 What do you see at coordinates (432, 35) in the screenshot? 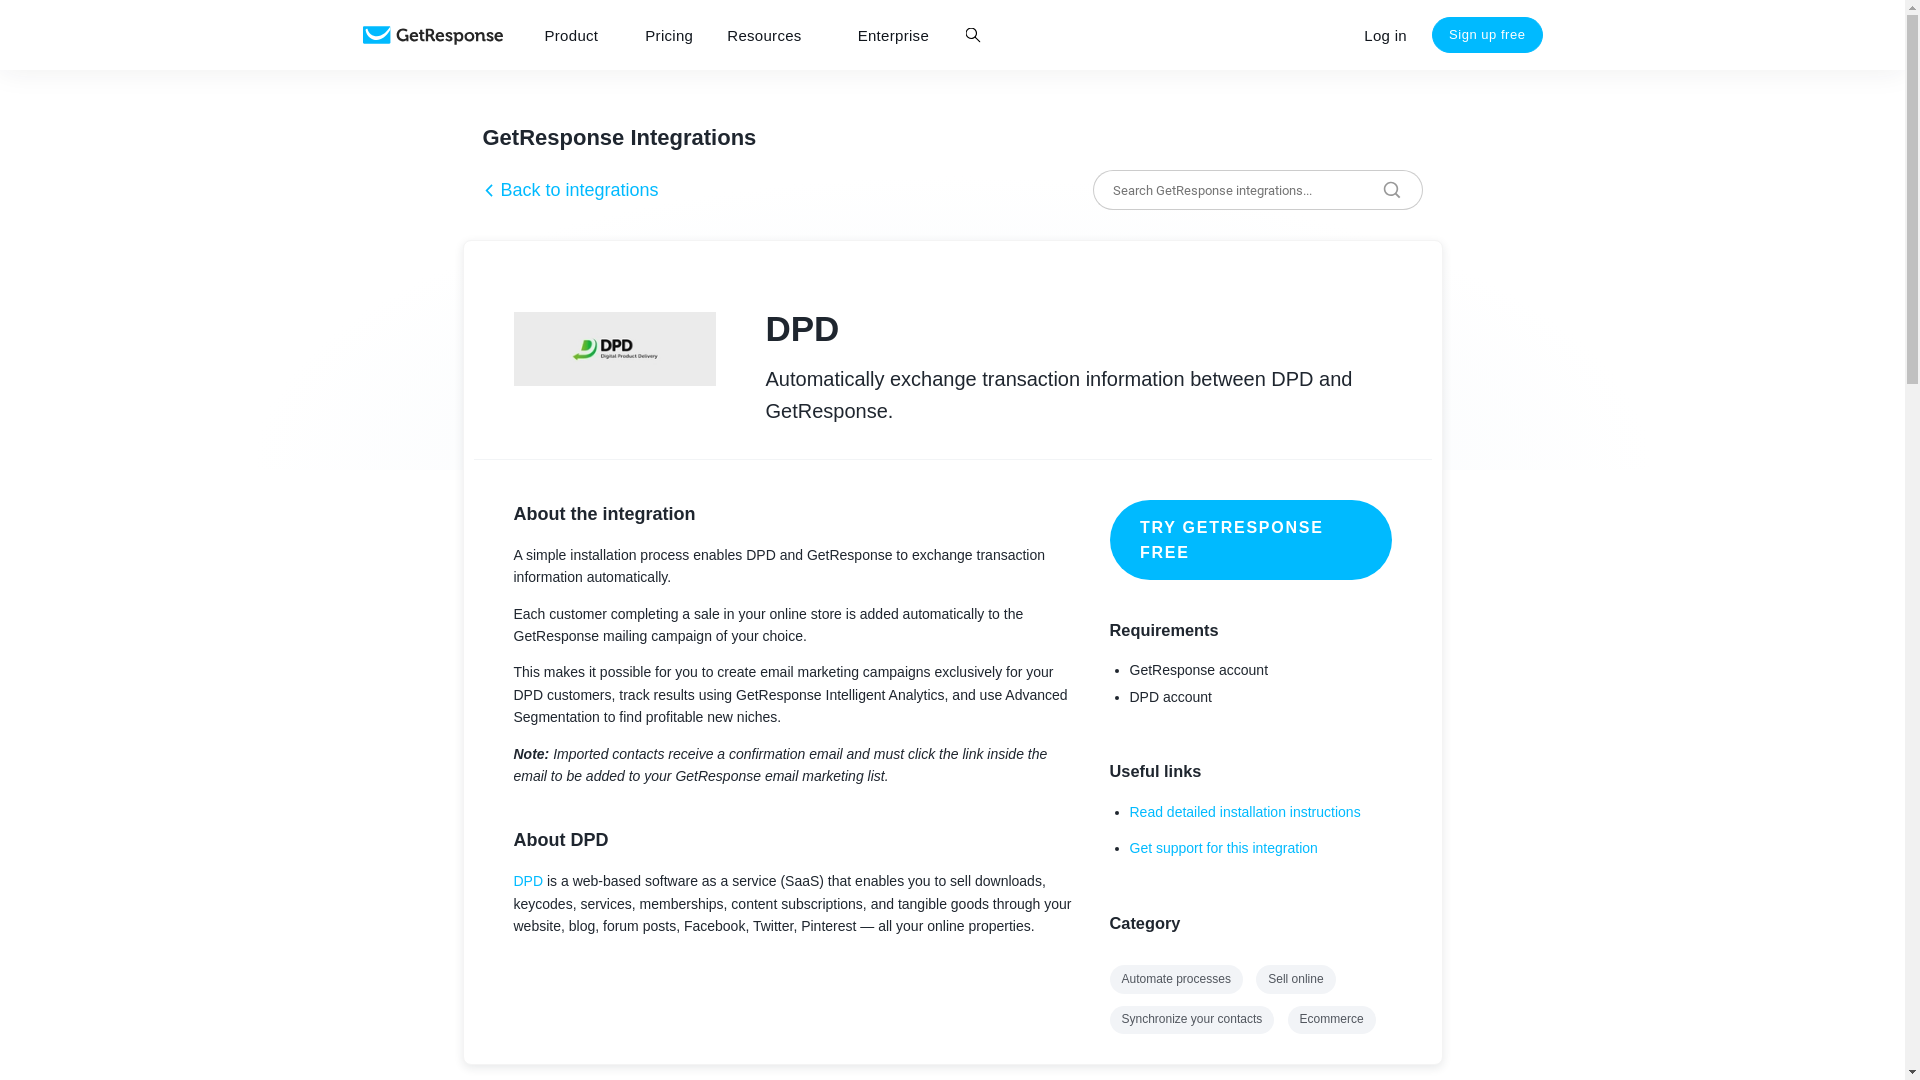
I see `Marketing Software by GetResponse` at bounding box center [432, 35].